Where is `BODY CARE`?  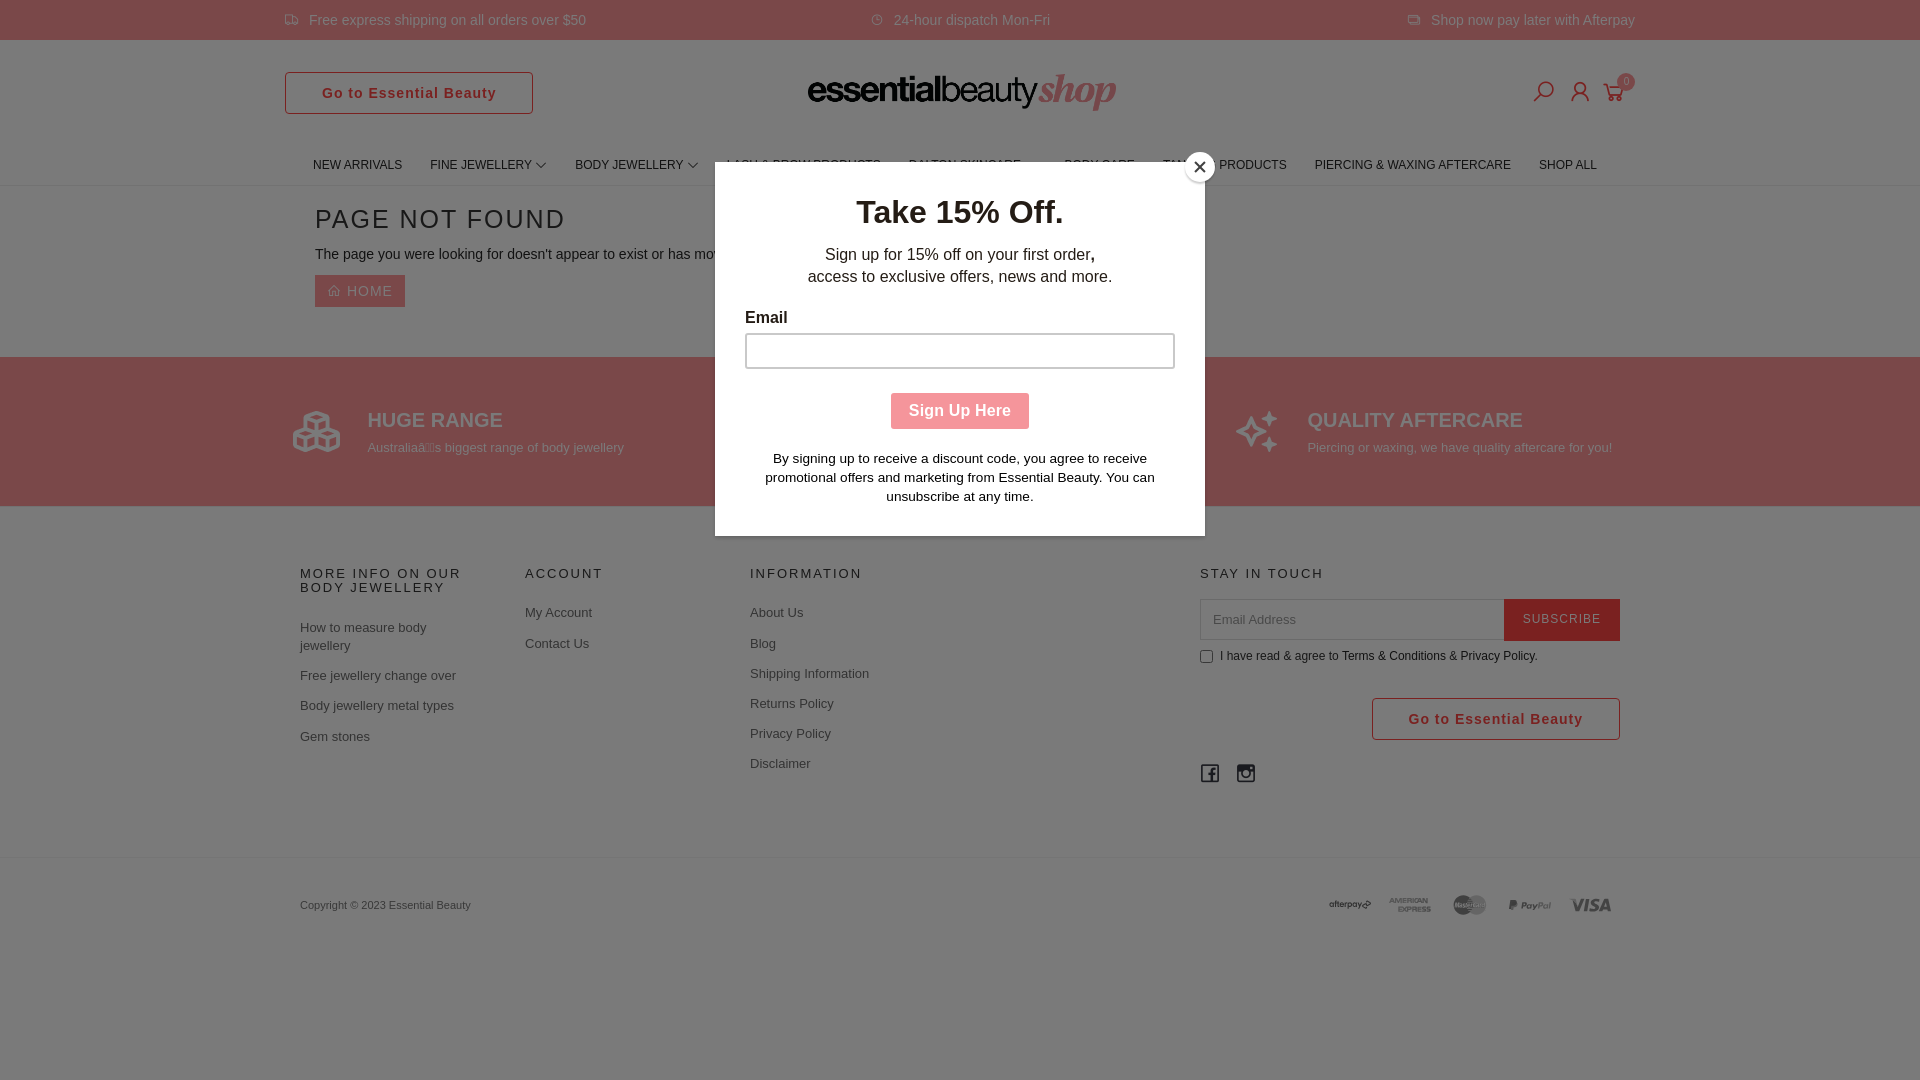 BODY CARE is located at coordinates (1099, 165).